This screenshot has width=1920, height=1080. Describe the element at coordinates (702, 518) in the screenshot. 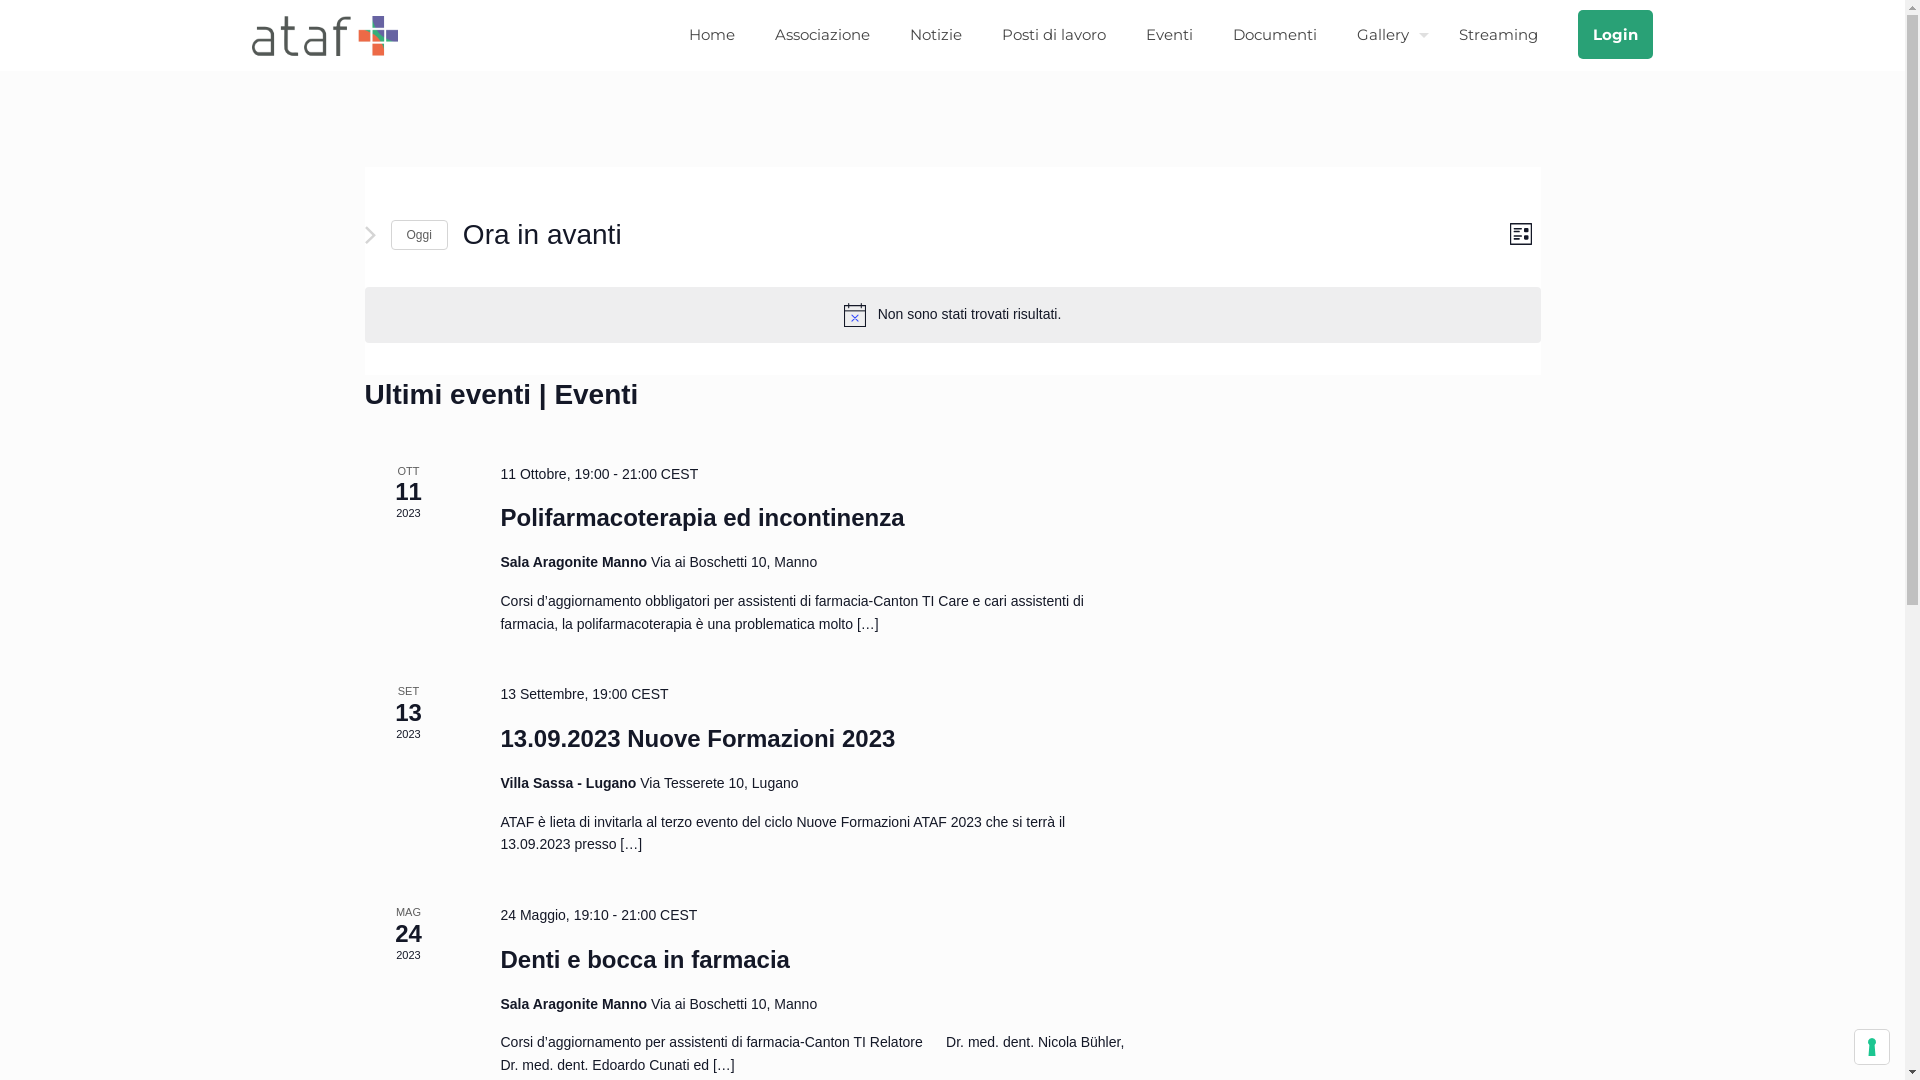

I see `Polifarmacoterapia ed incontinenza` at that location.